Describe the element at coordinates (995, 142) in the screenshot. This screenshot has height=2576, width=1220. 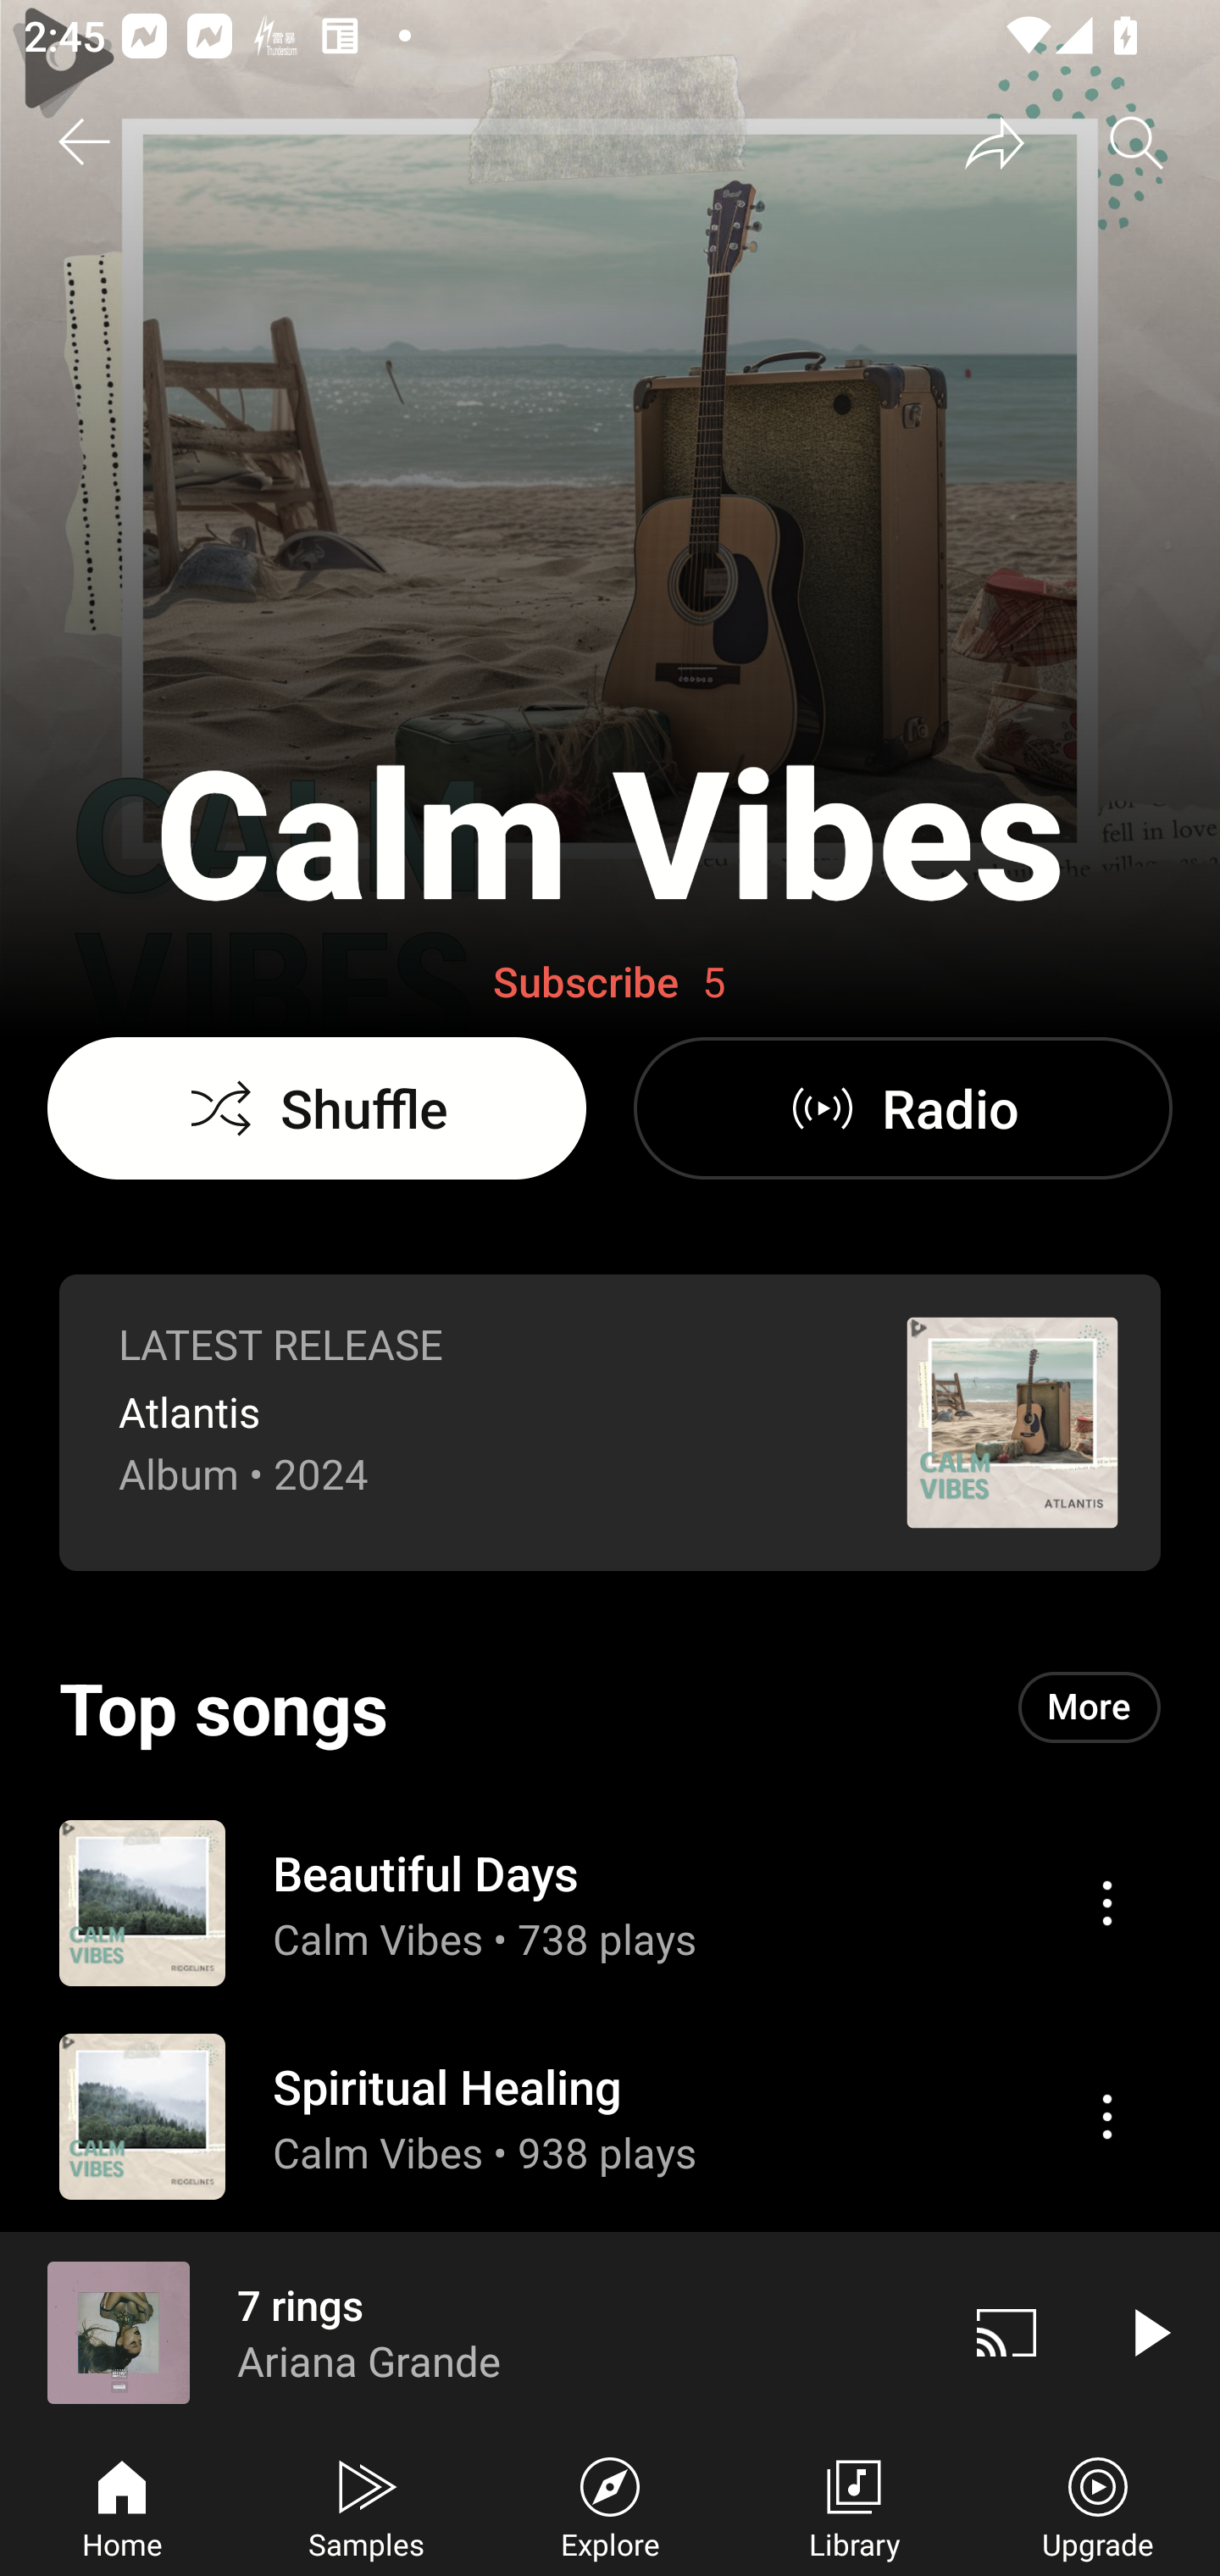
I see `Share` at that location.